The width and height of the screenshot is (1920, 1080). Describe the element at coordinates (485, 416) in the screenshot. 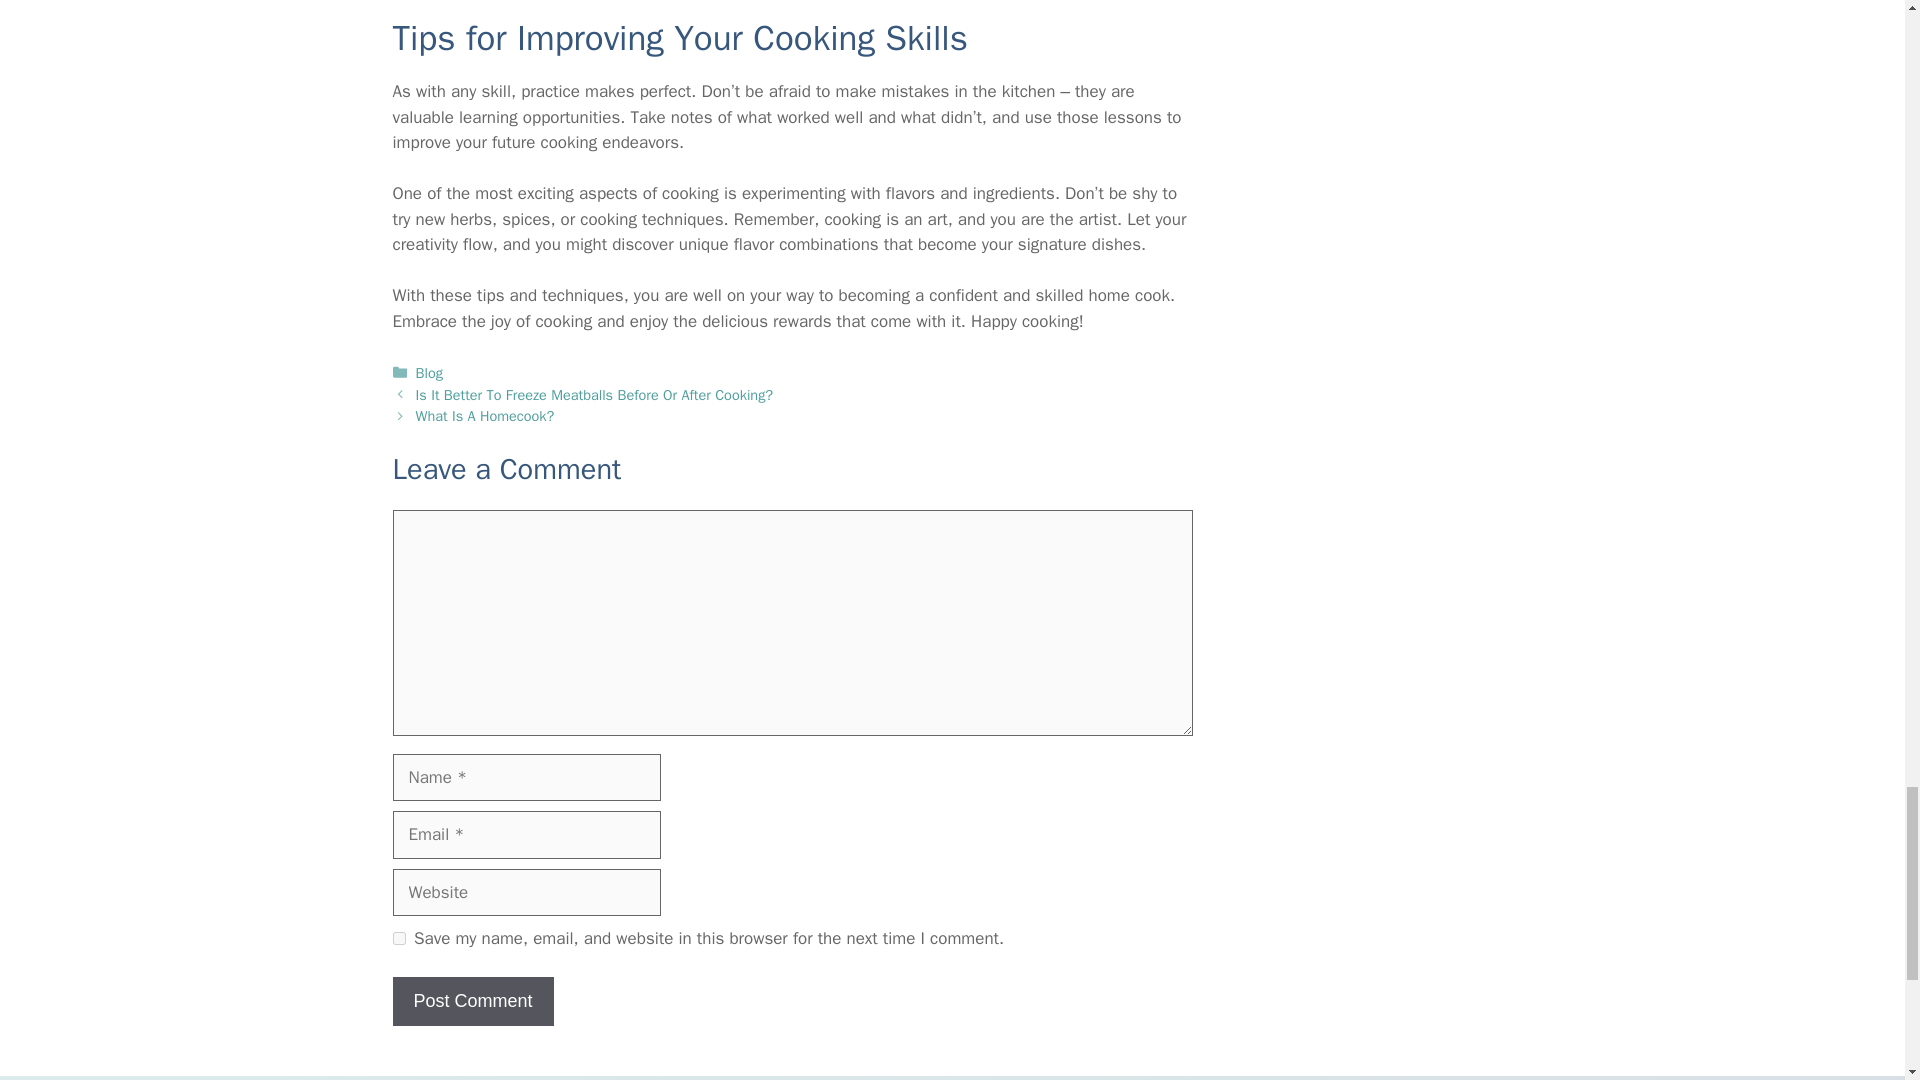

I see `What Is A Homecook?` at that location.